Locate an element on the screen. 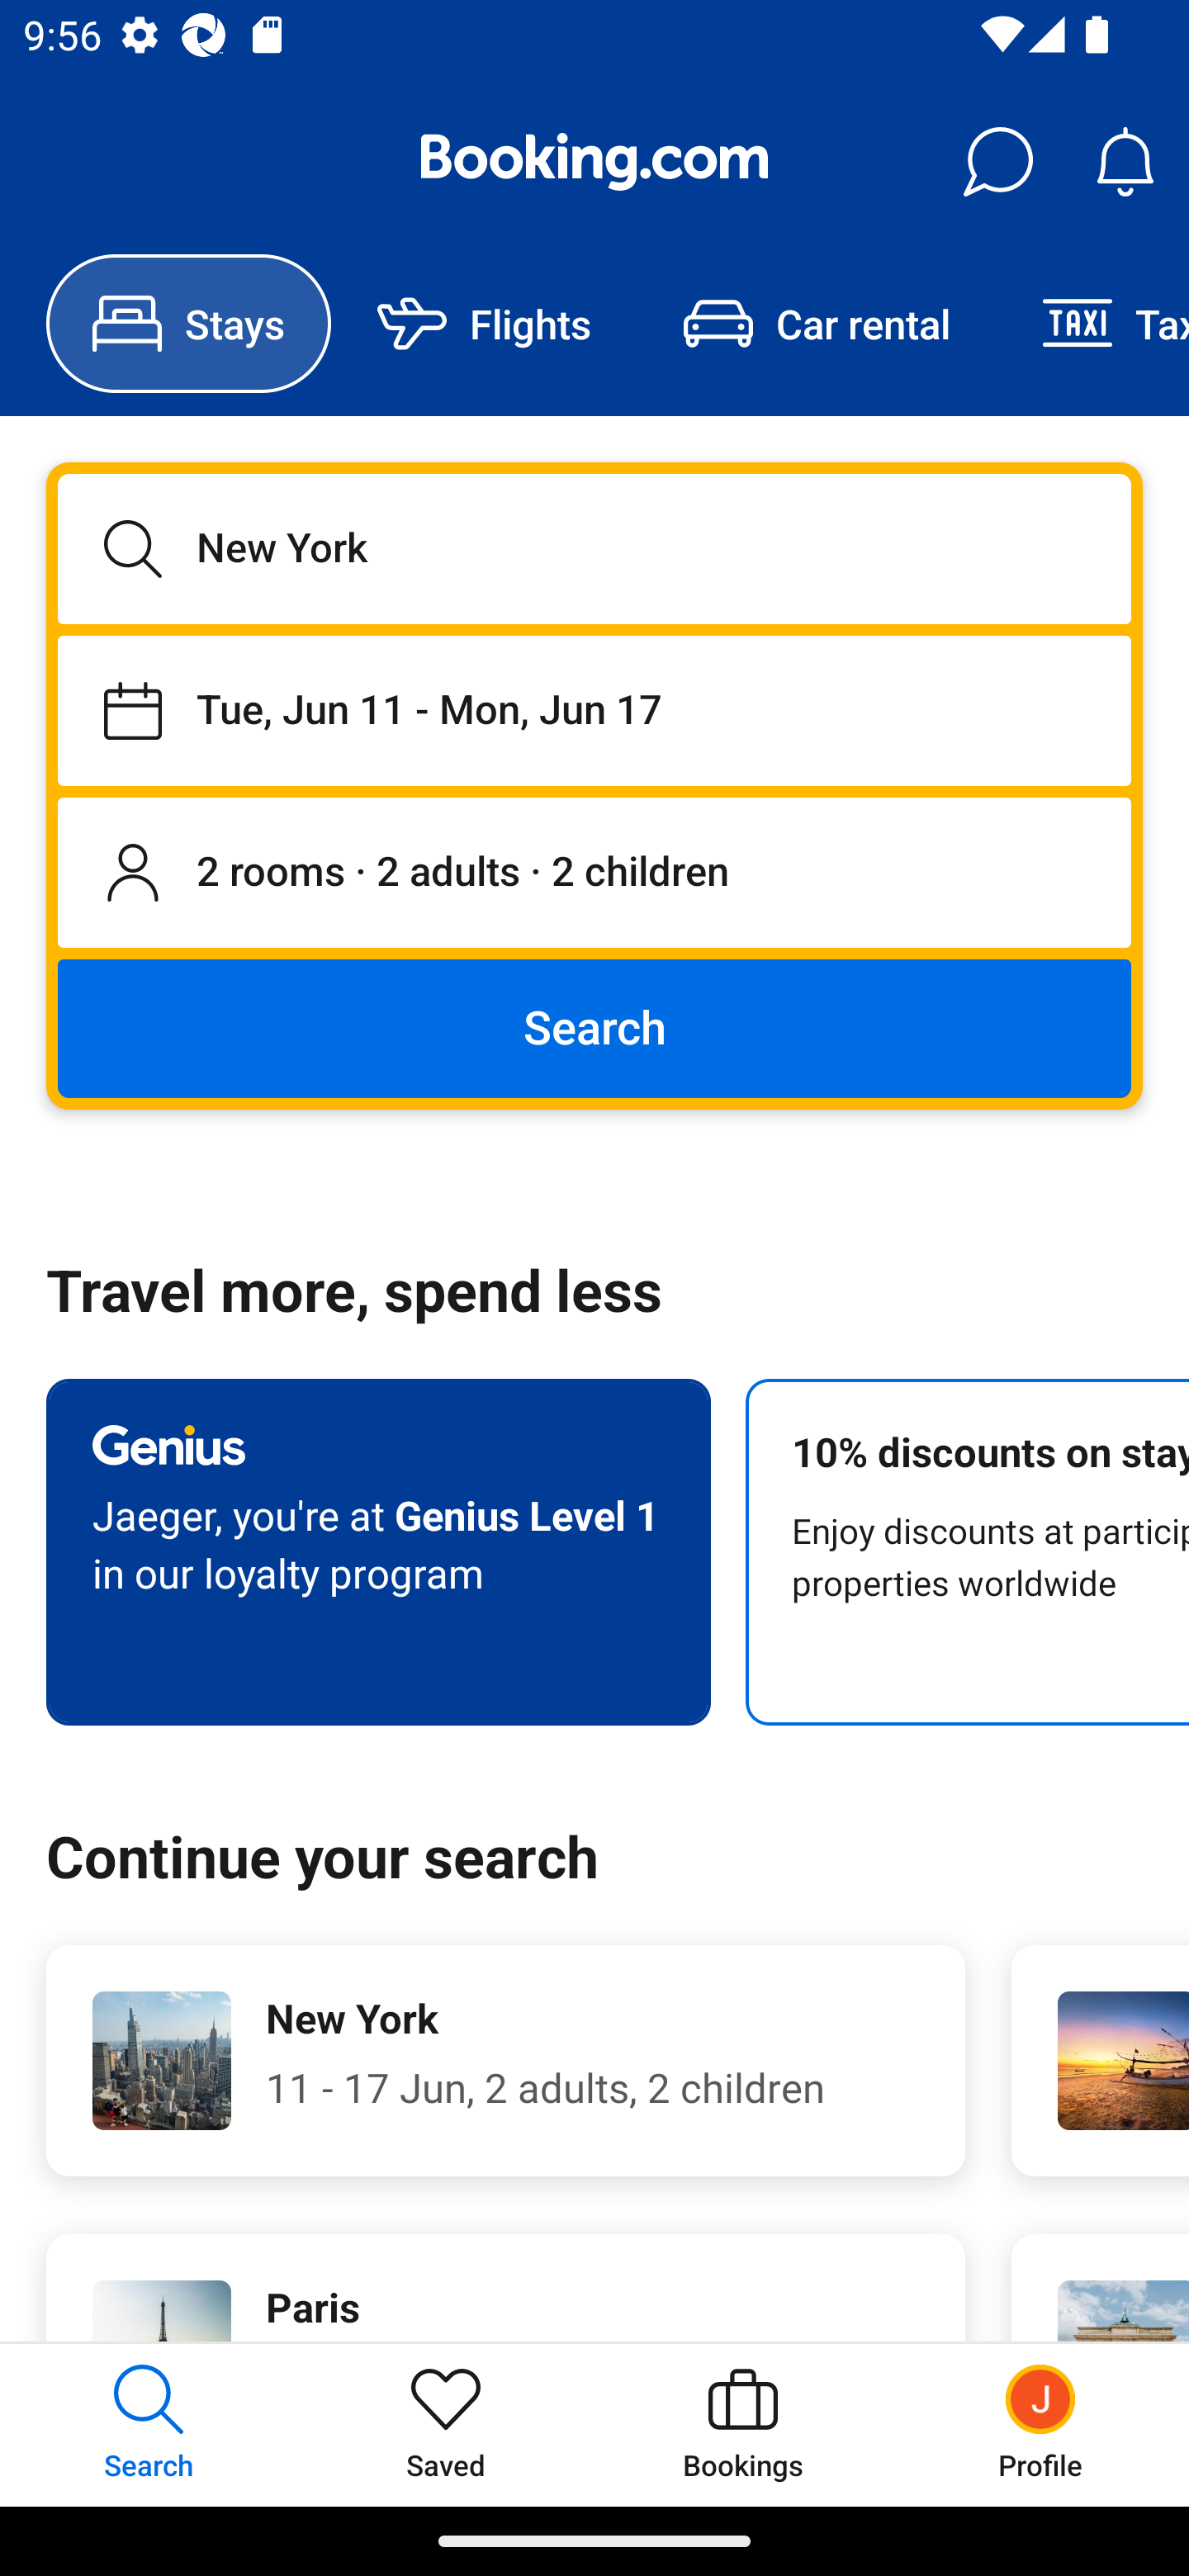  Bookings is located at coordinates (743, 2424).